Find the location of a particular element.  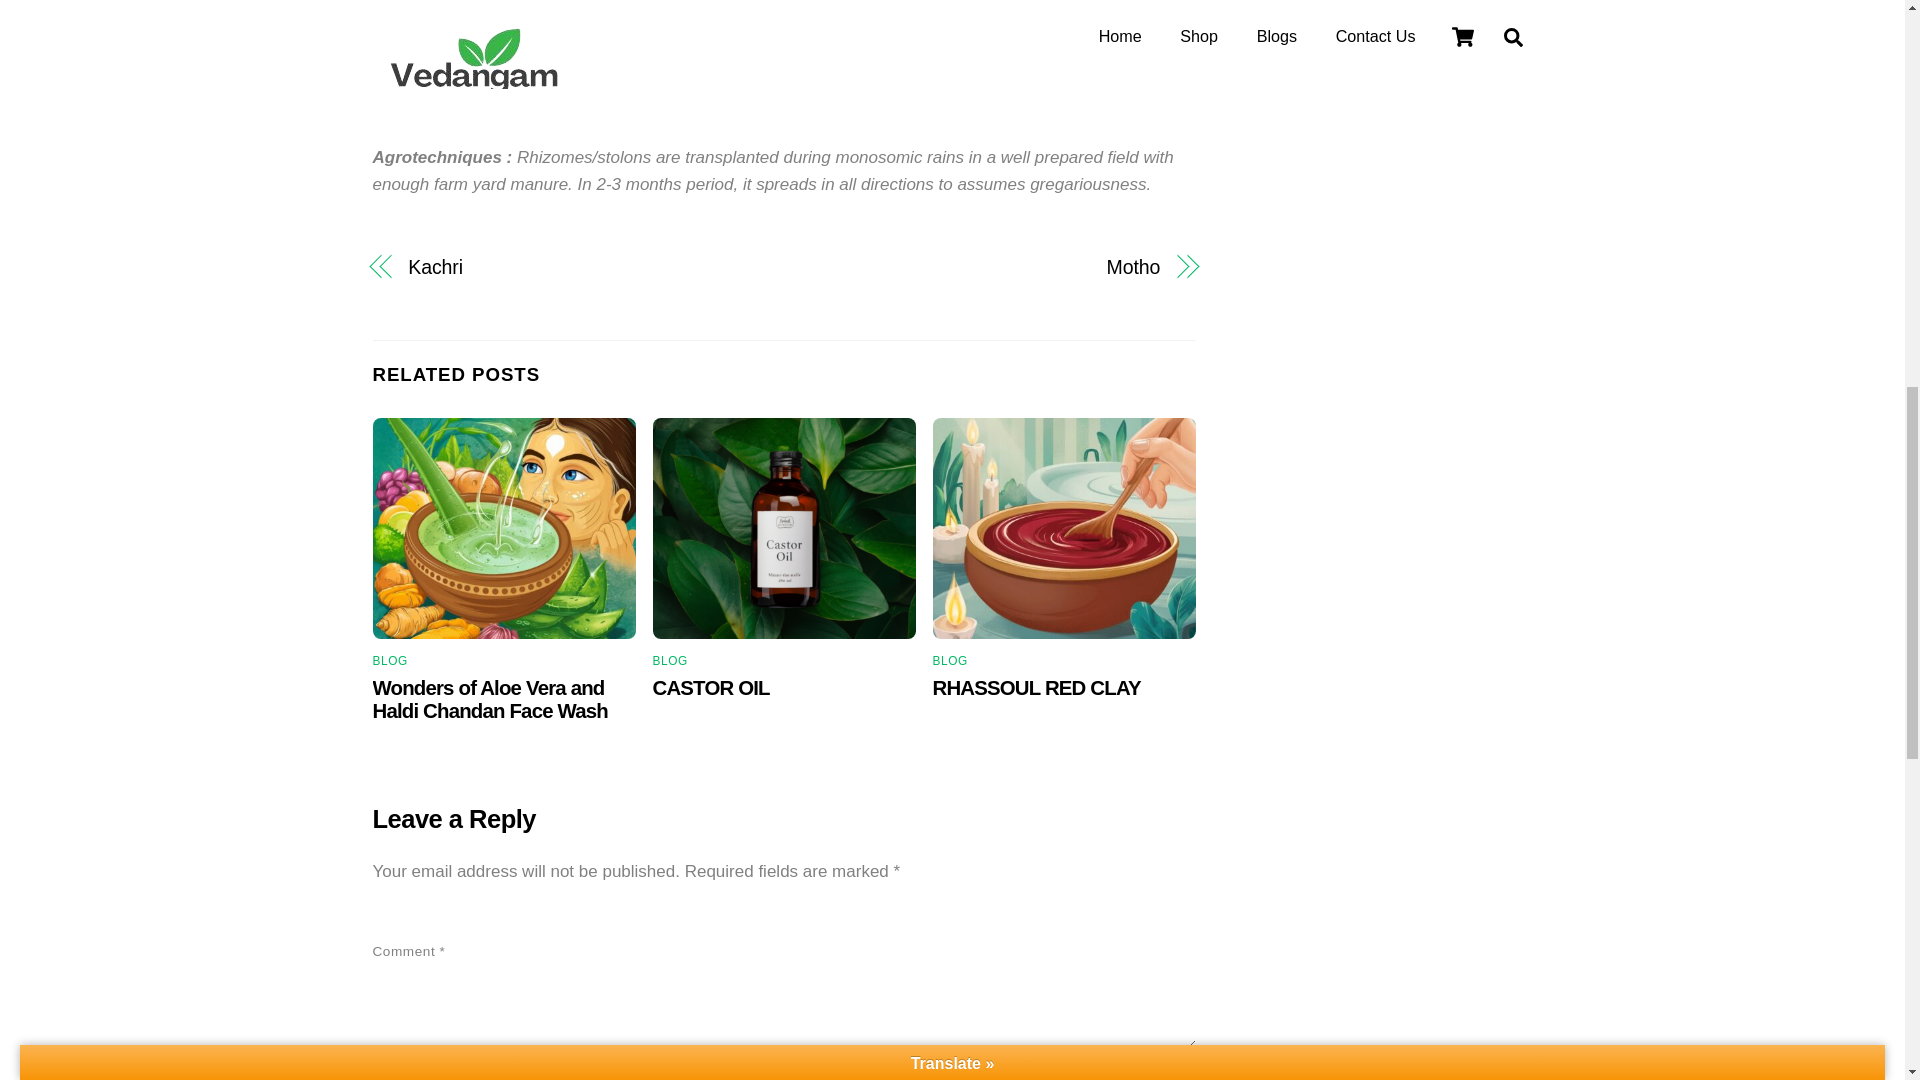

Motho is located at coordinates (984, 266).